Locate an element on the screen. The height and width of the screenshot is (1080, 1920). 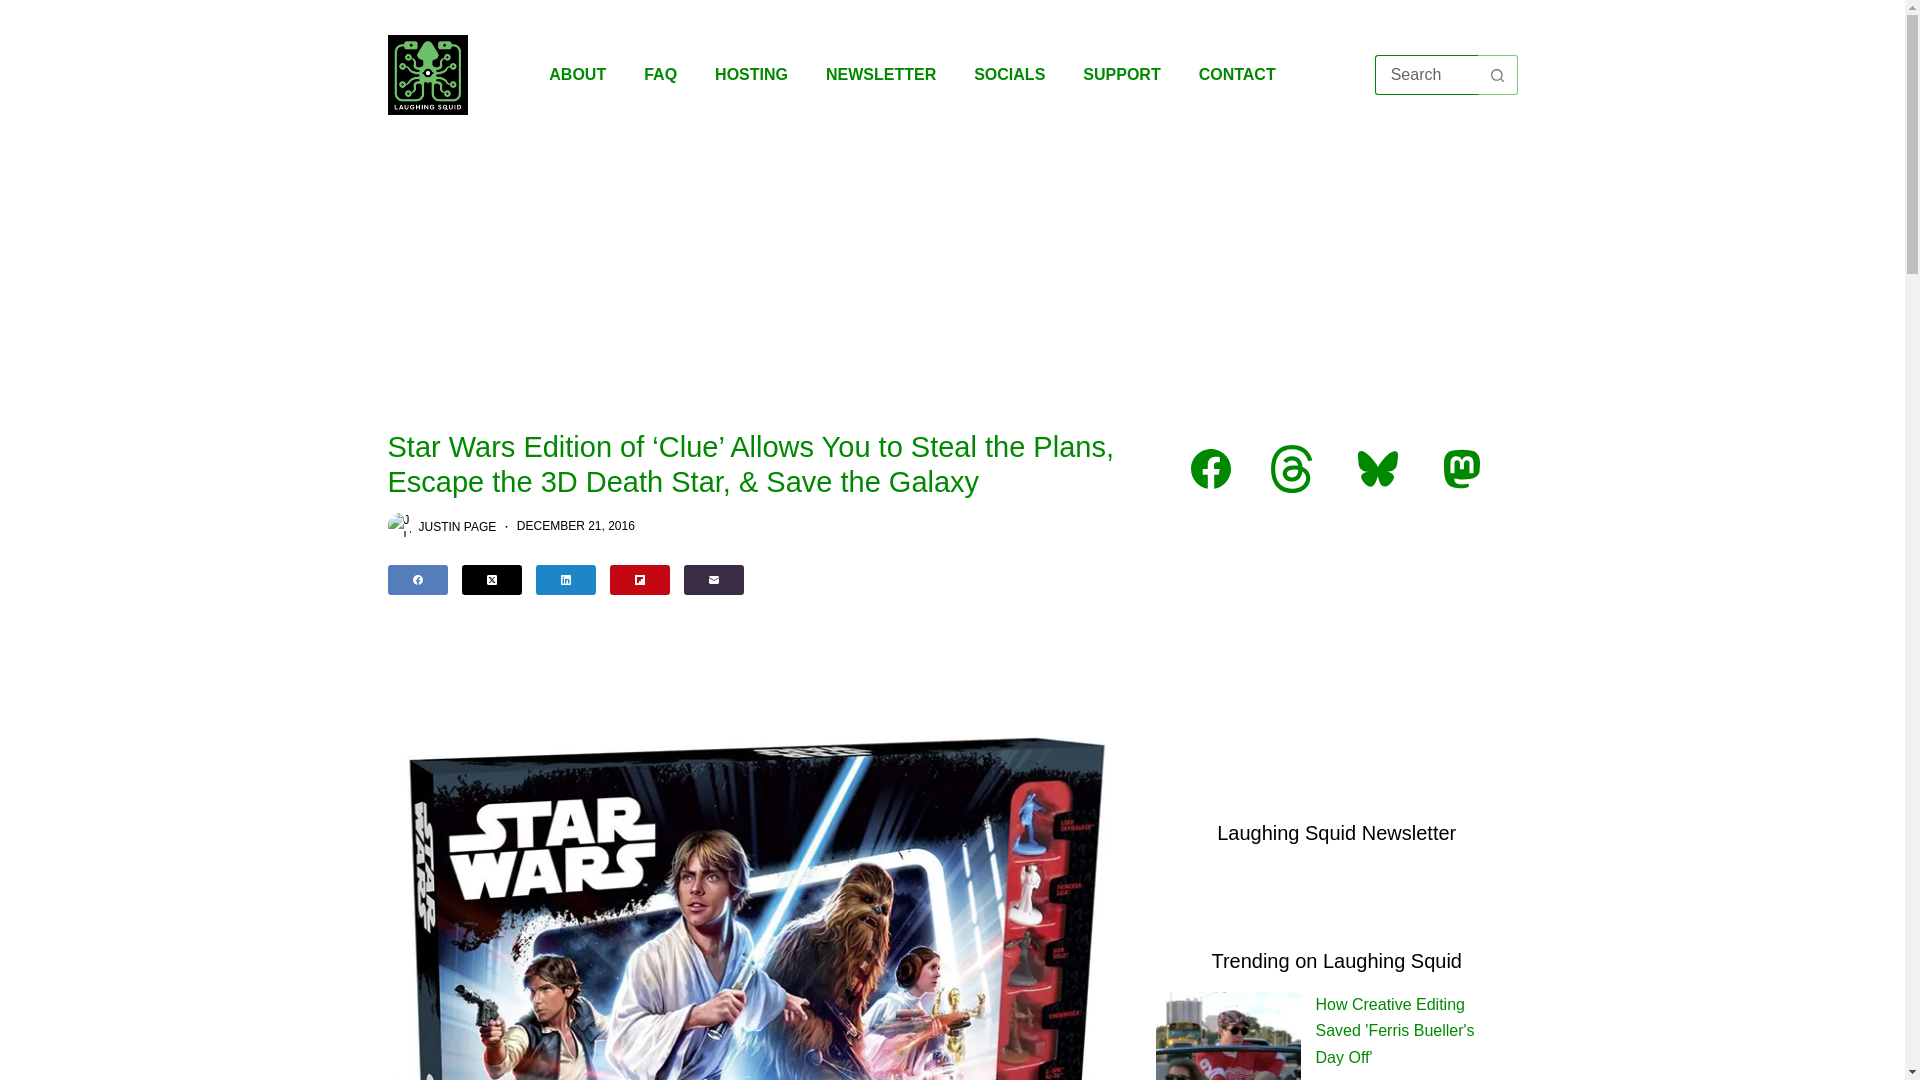
CONTACT is located at coordinates (1237, 74).